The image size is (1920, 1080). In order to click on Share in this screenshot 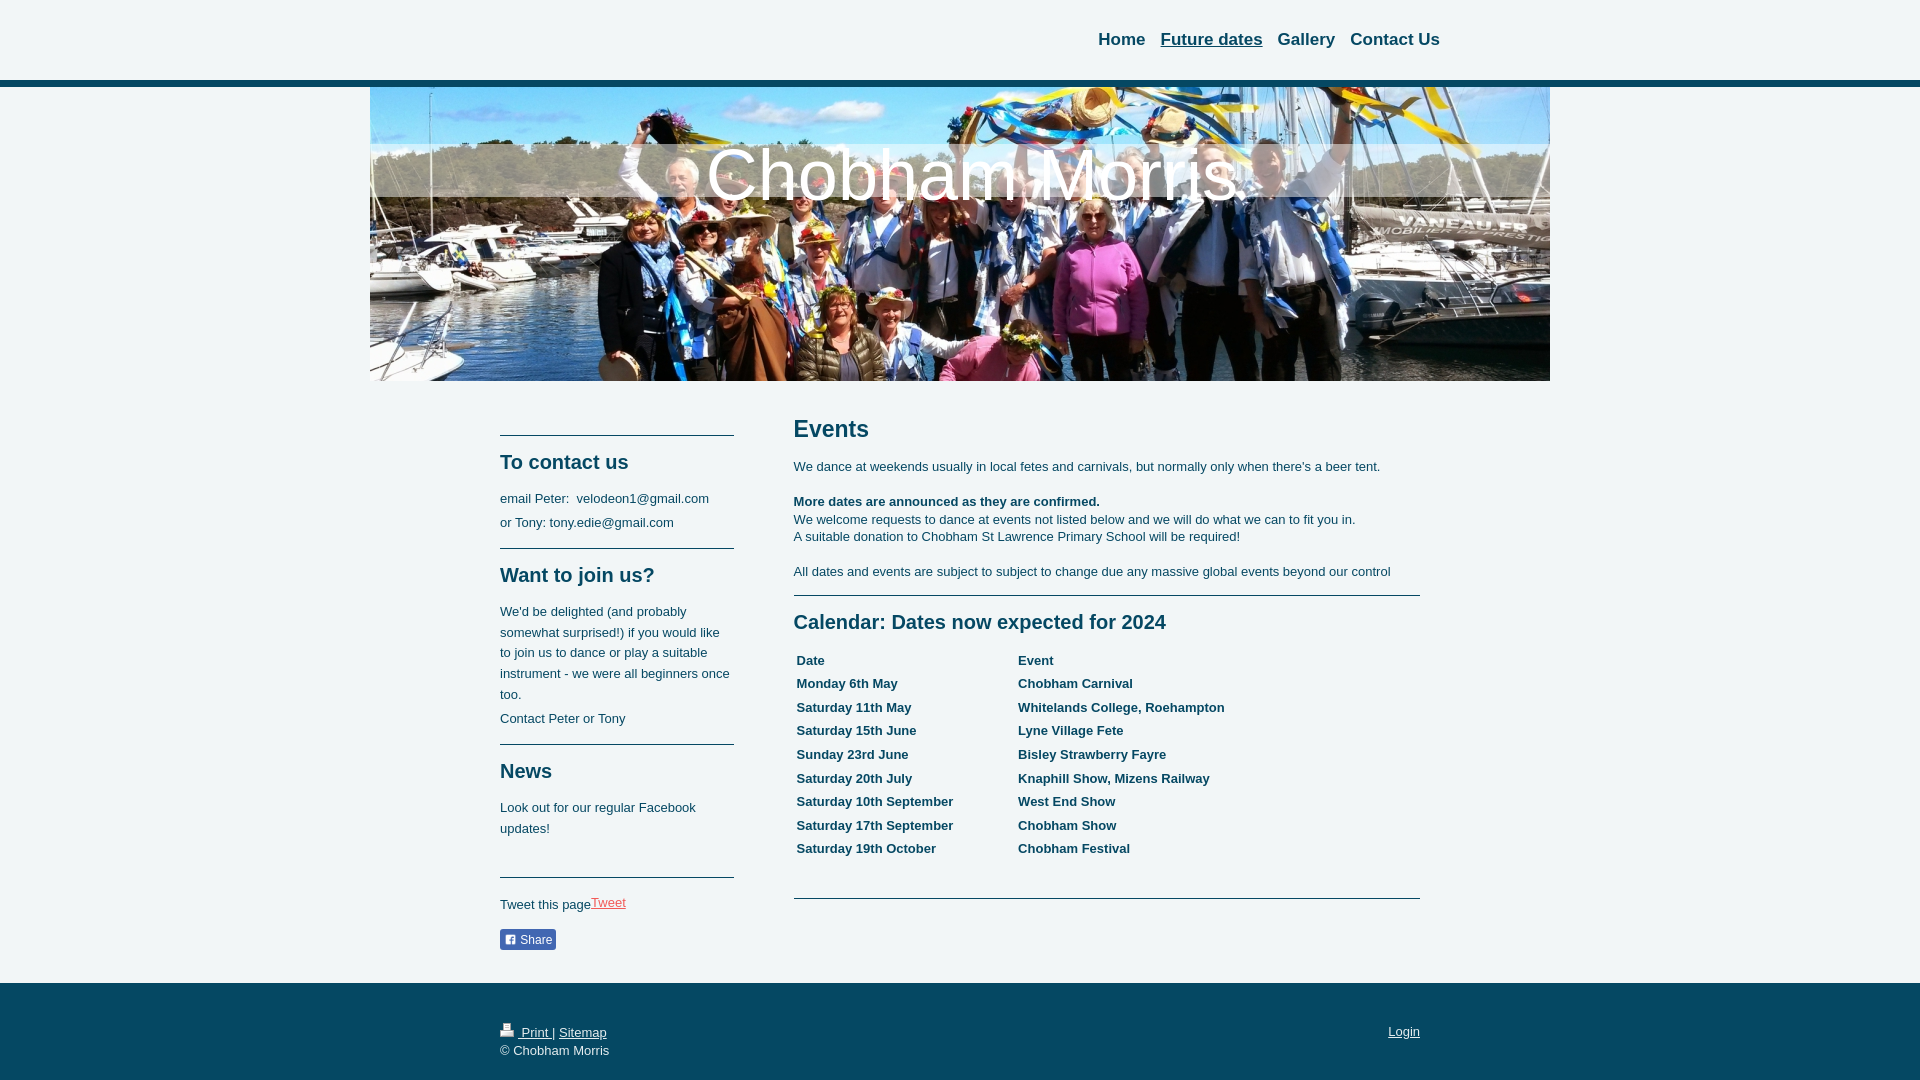, I will do `click(528, 938)`.